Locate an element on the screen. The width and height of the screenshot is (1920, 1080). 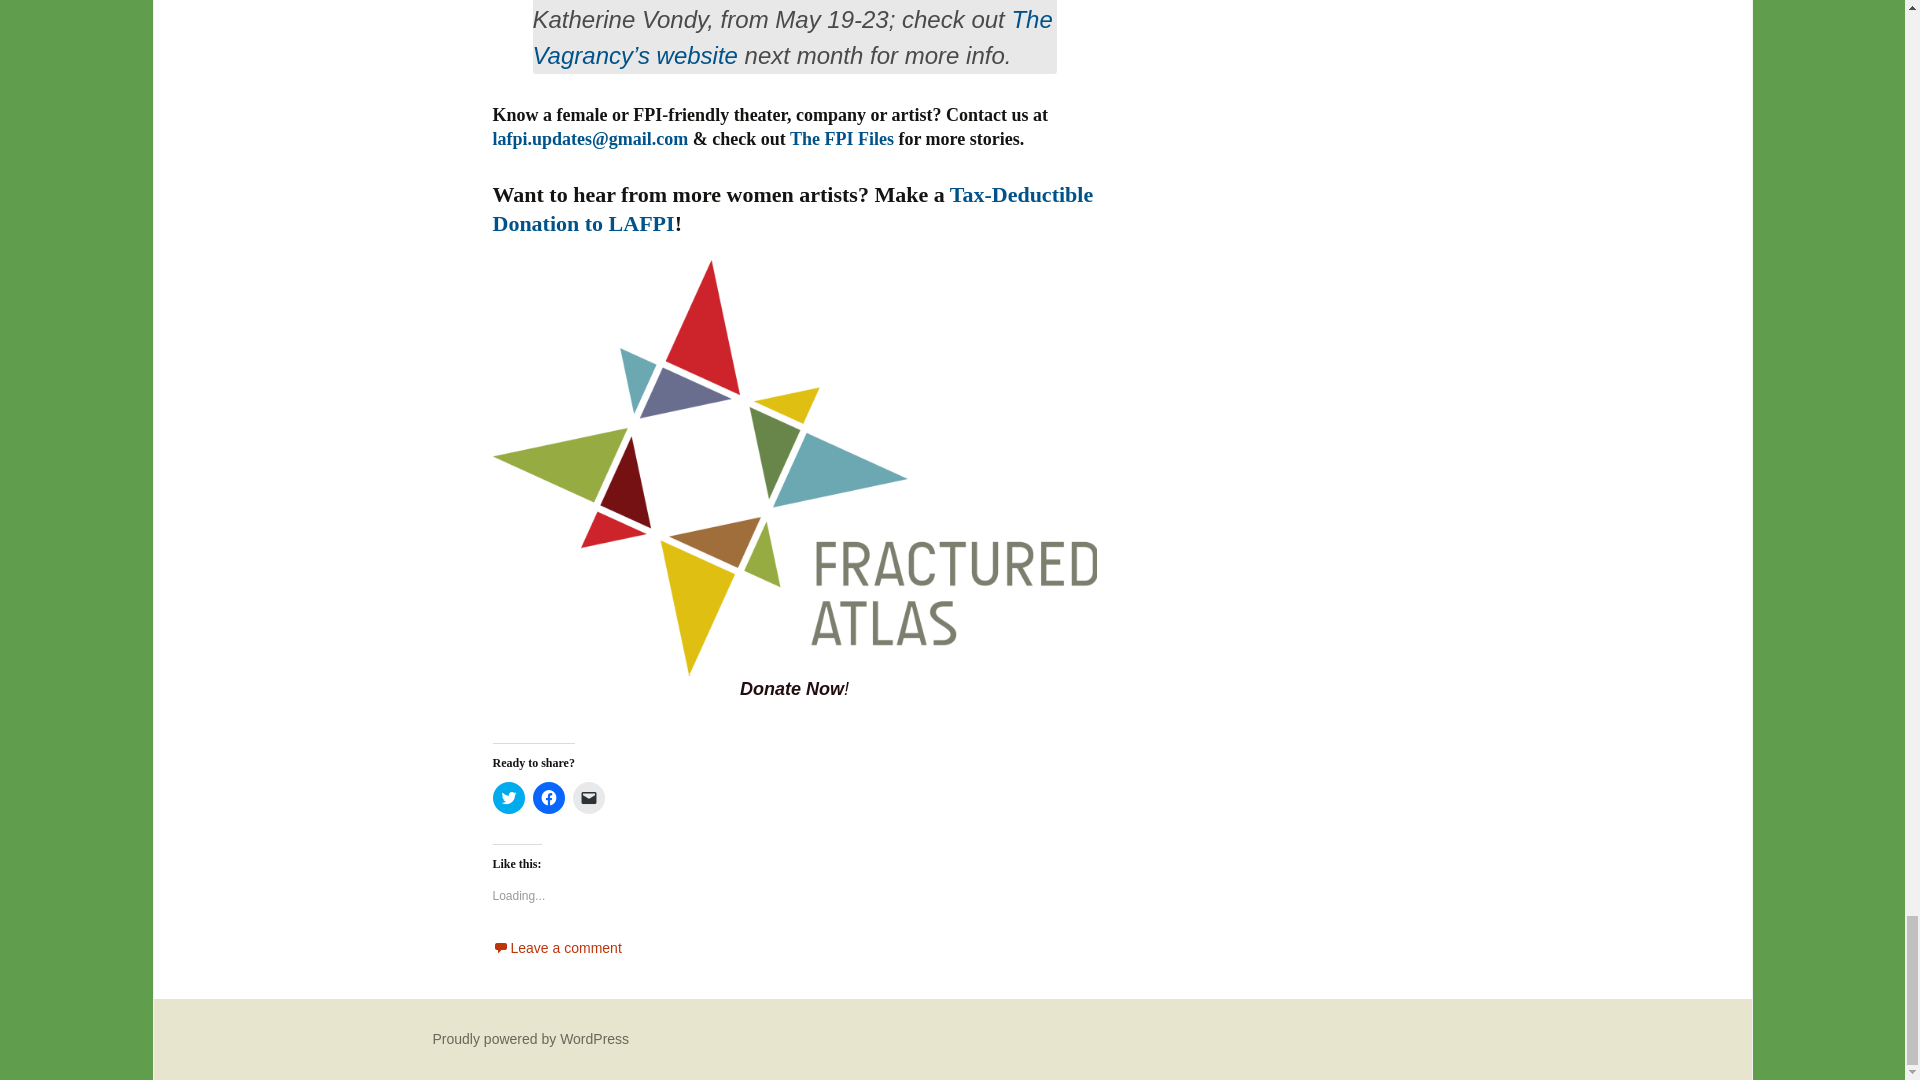
Click to share on Facebook is located at coordinates (548, 798).